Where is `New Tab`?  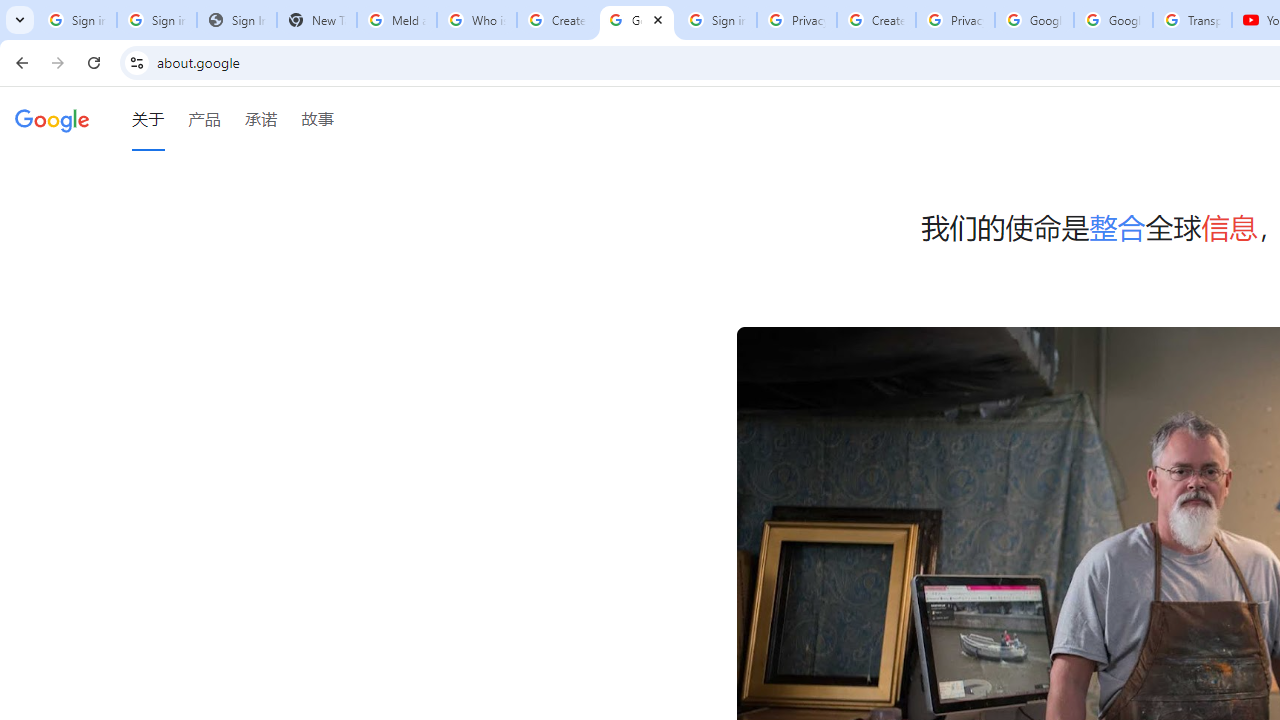 New Tab is located at coordinates (316, 20).